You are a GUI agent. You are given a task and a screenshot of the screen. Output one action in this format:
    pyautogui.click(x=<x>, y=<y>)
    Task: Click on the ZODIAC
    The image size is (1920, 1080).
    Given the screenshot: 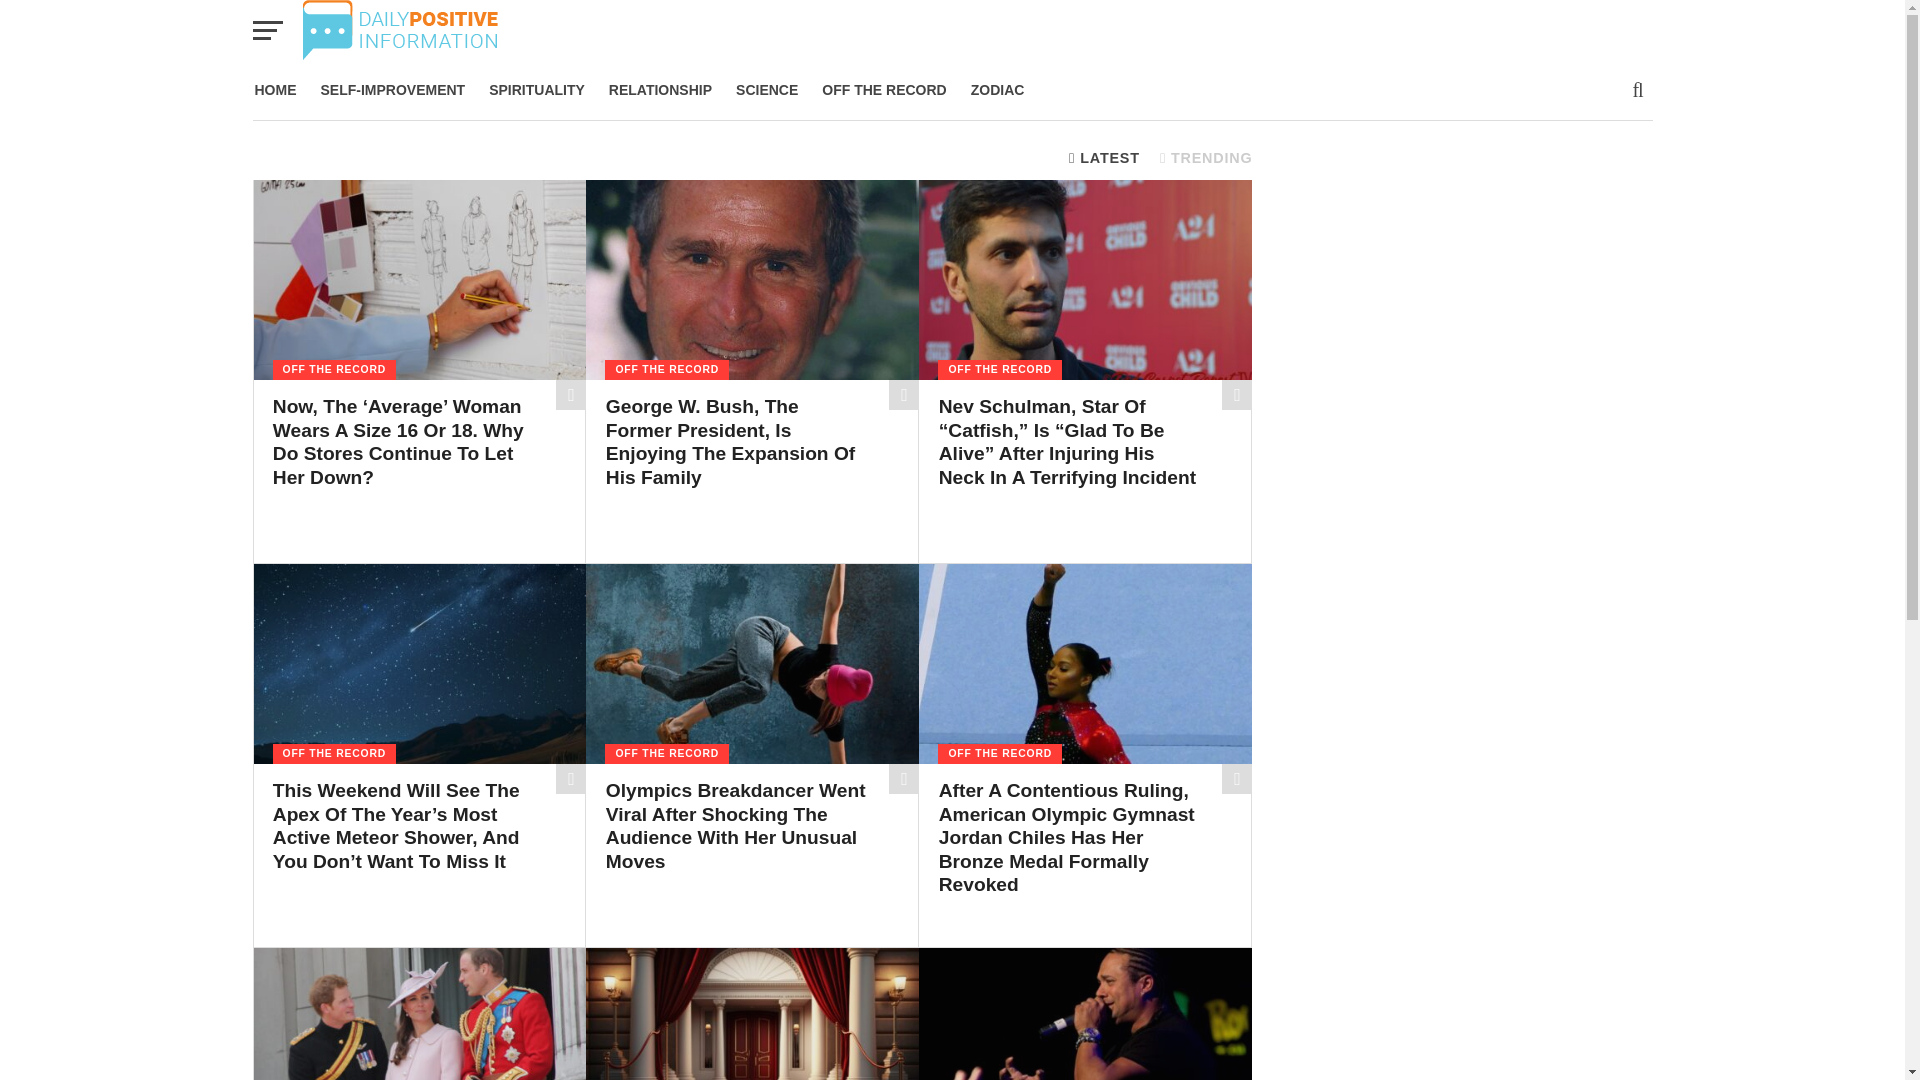 What is the action you would take?
    pyautogui.click(x=997, y=90)
    